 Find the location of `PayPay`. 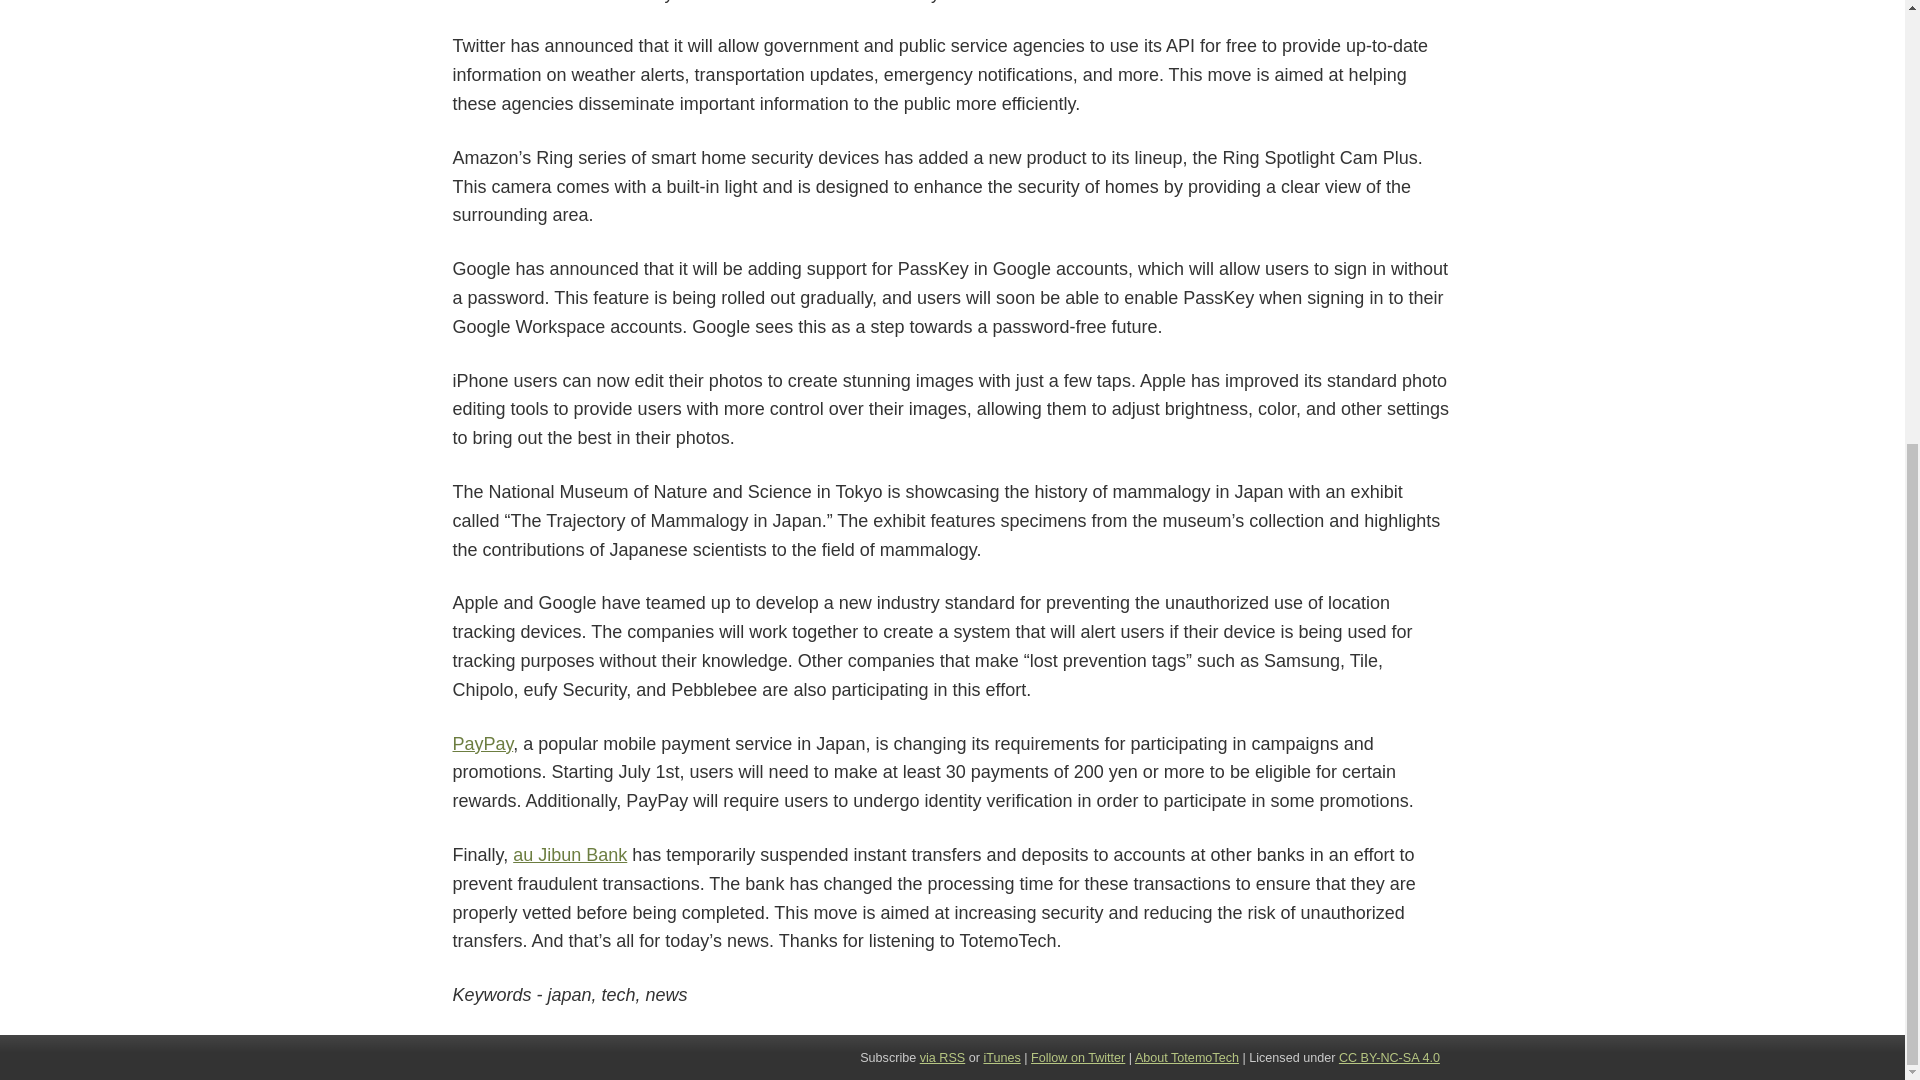

PayPay is located at coordinates (482, 744).